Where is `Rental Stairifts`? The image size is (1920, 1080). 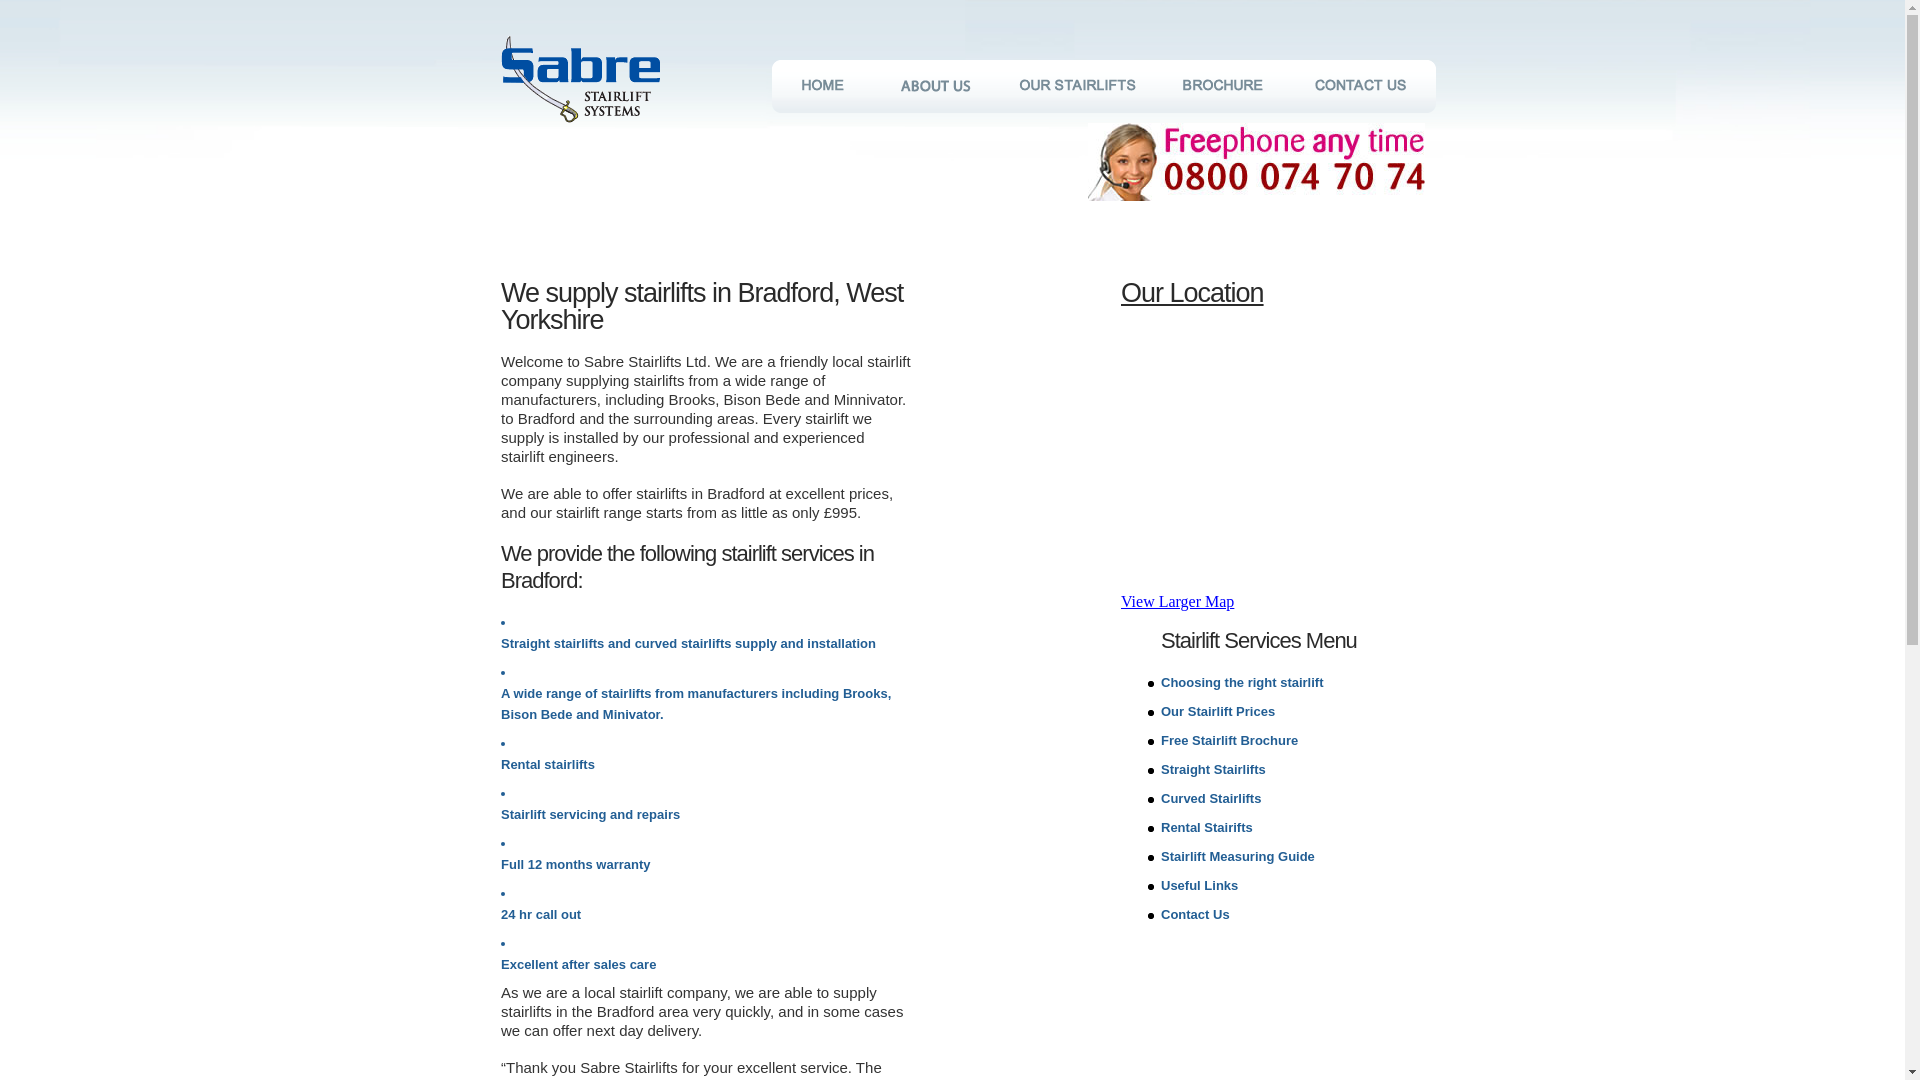
Rental Stairifts is located at coordinates (1207, 826).